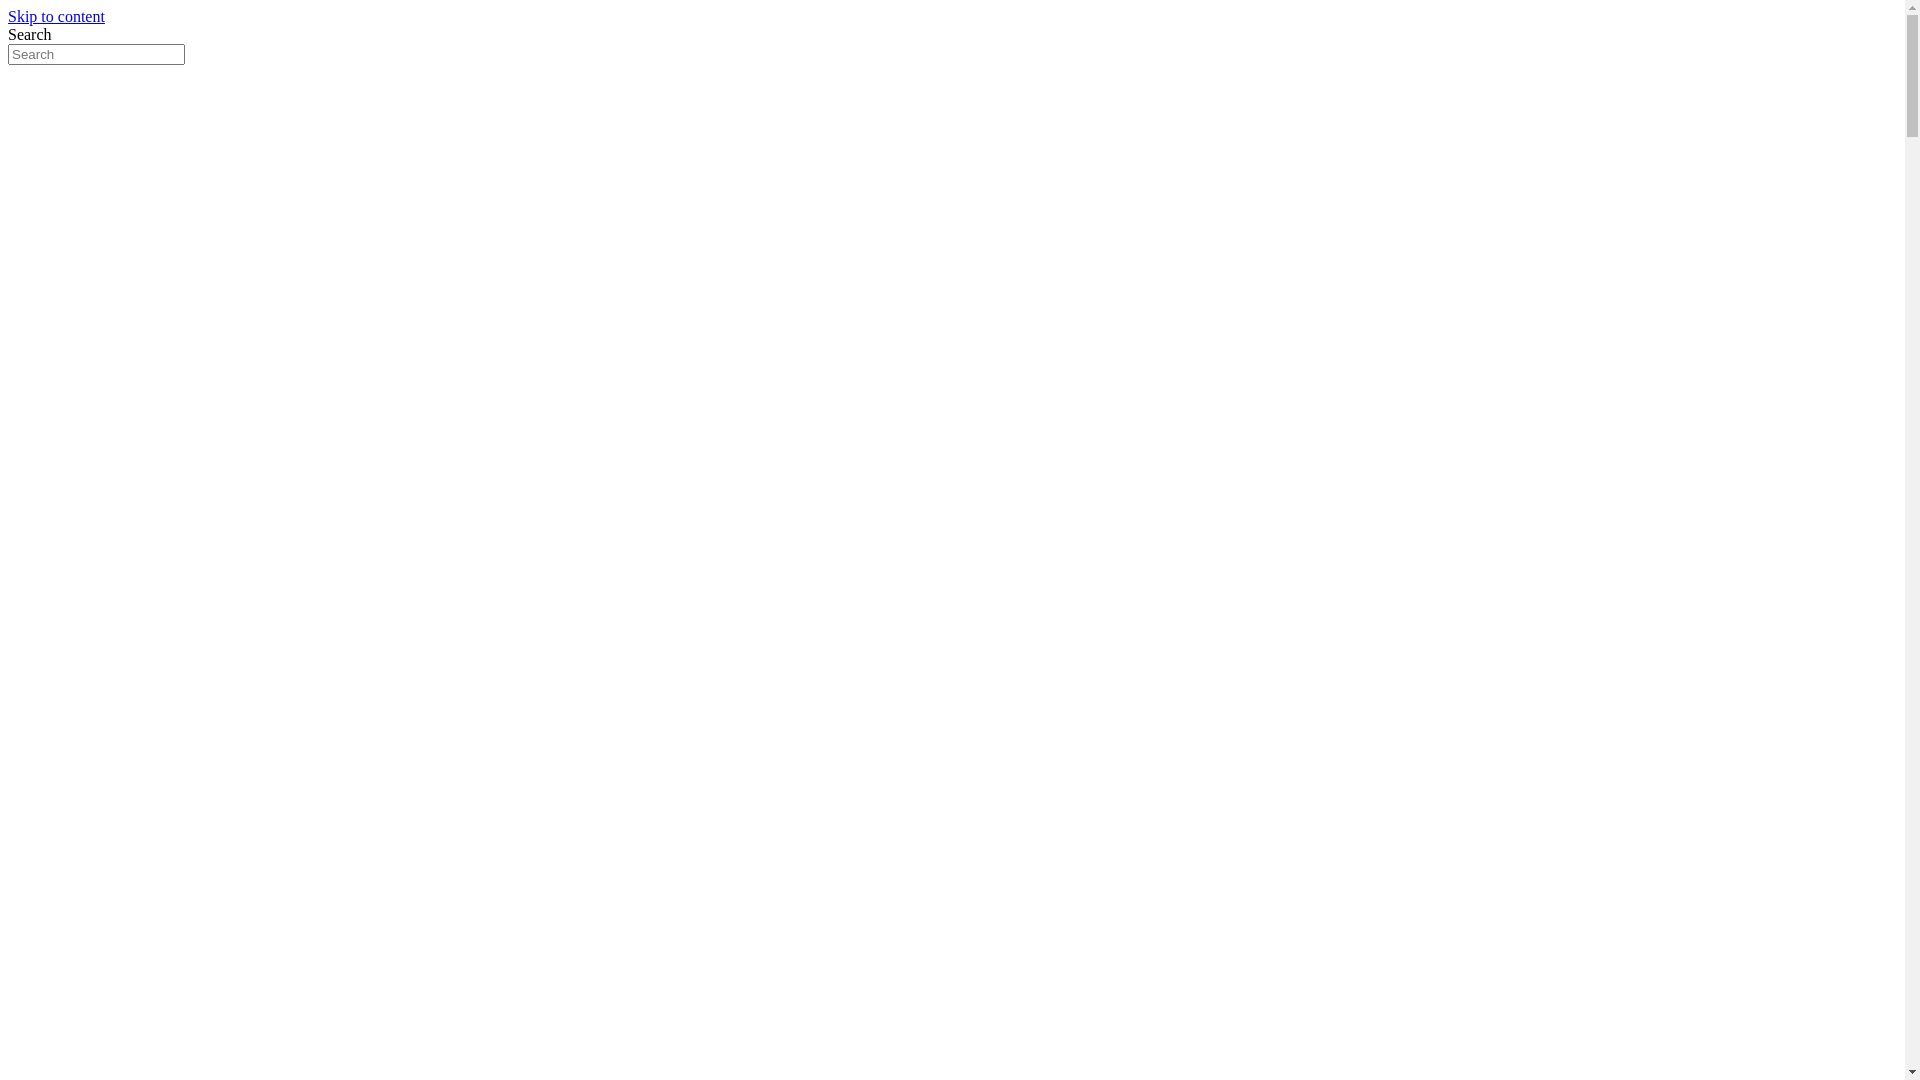  I want to click on Search, so click(96, 54).